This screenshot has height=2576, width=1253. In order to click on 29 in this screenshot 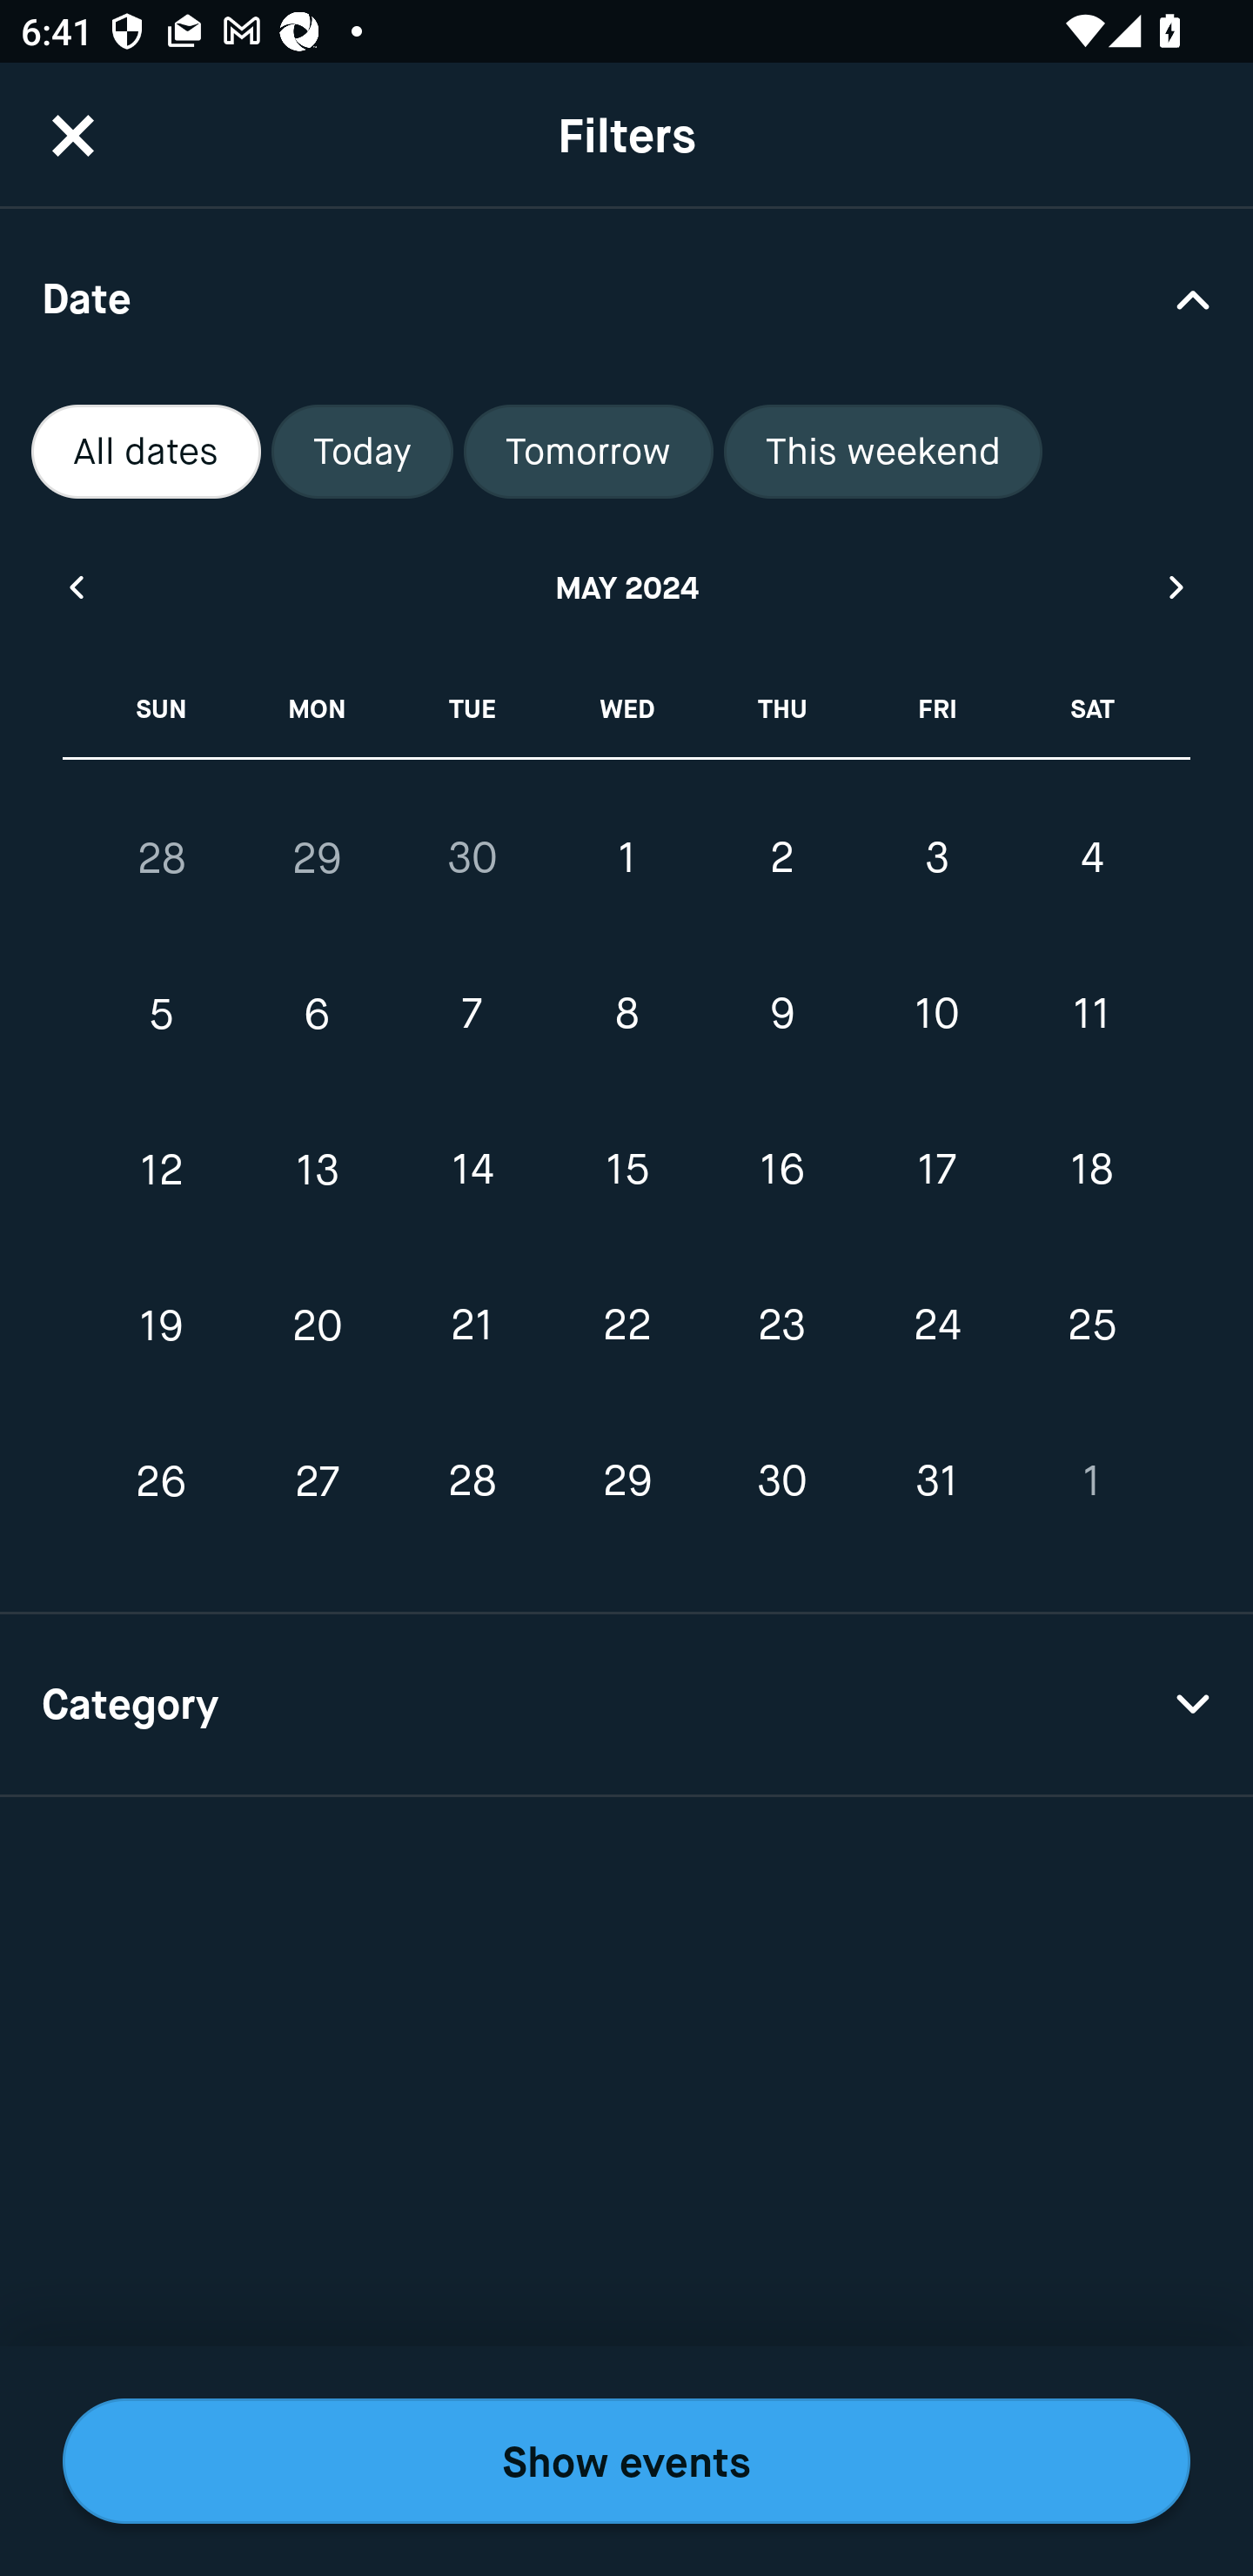, I will do `click(626, 1481)`.